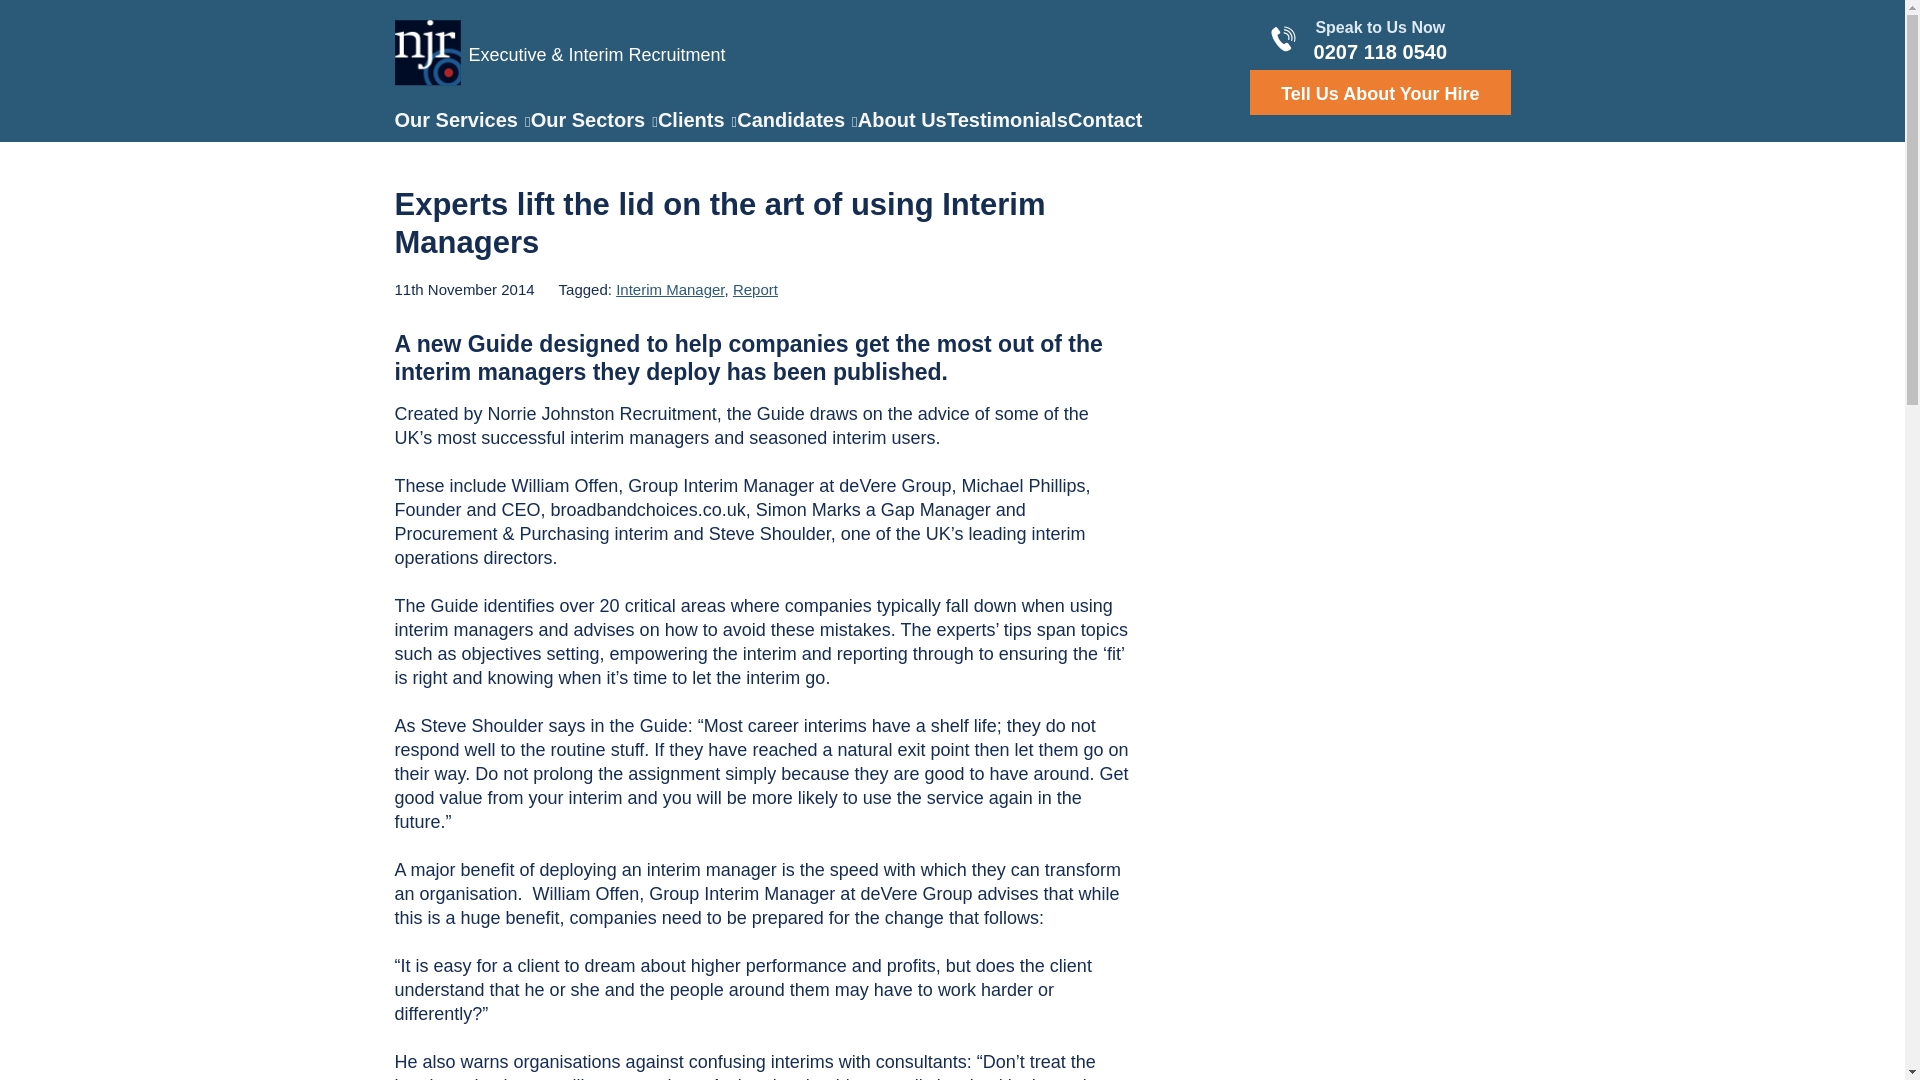 This screenshot has width=1920, height=1080. I want to click on Candidates, so click(796, 120).